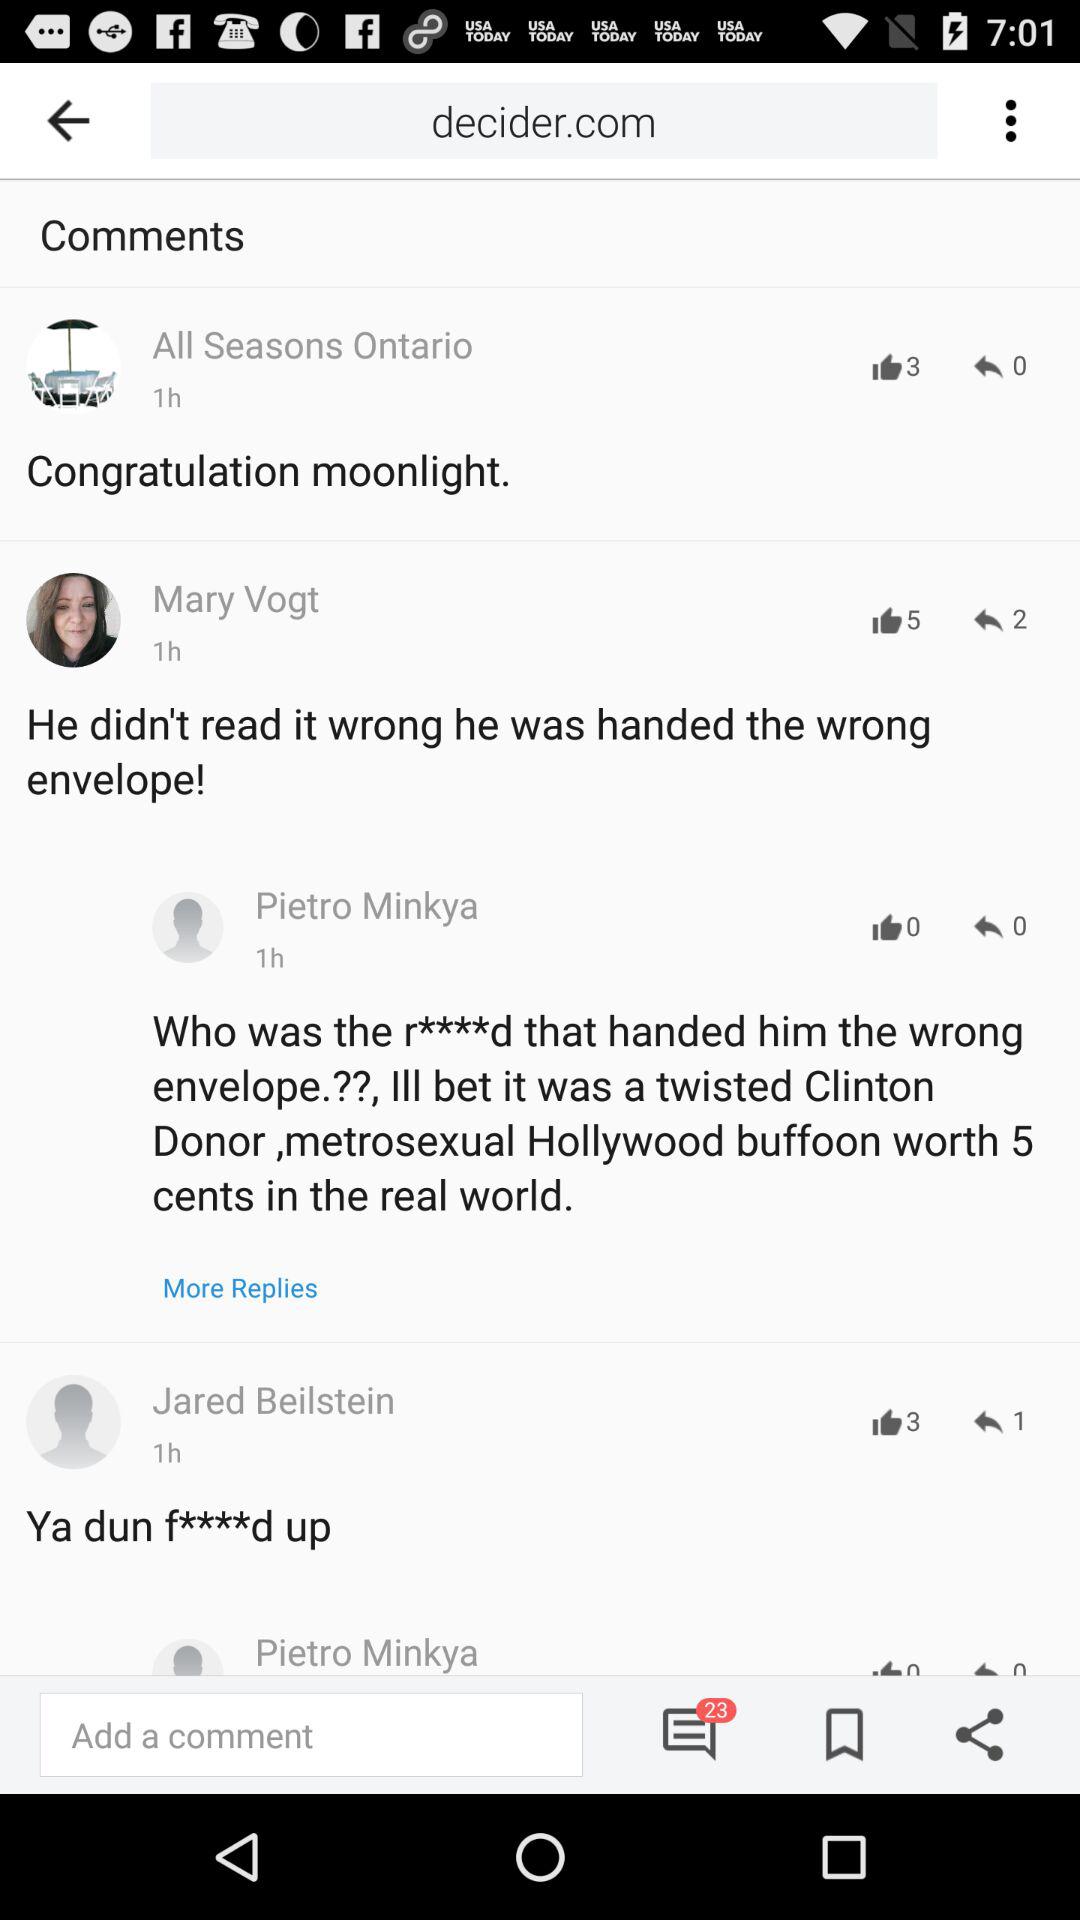 Image resolution: width=1080 pixels, height=1920 pixels. I want to click on choose the icon to the left of the decider.com item, so click(75, 120).